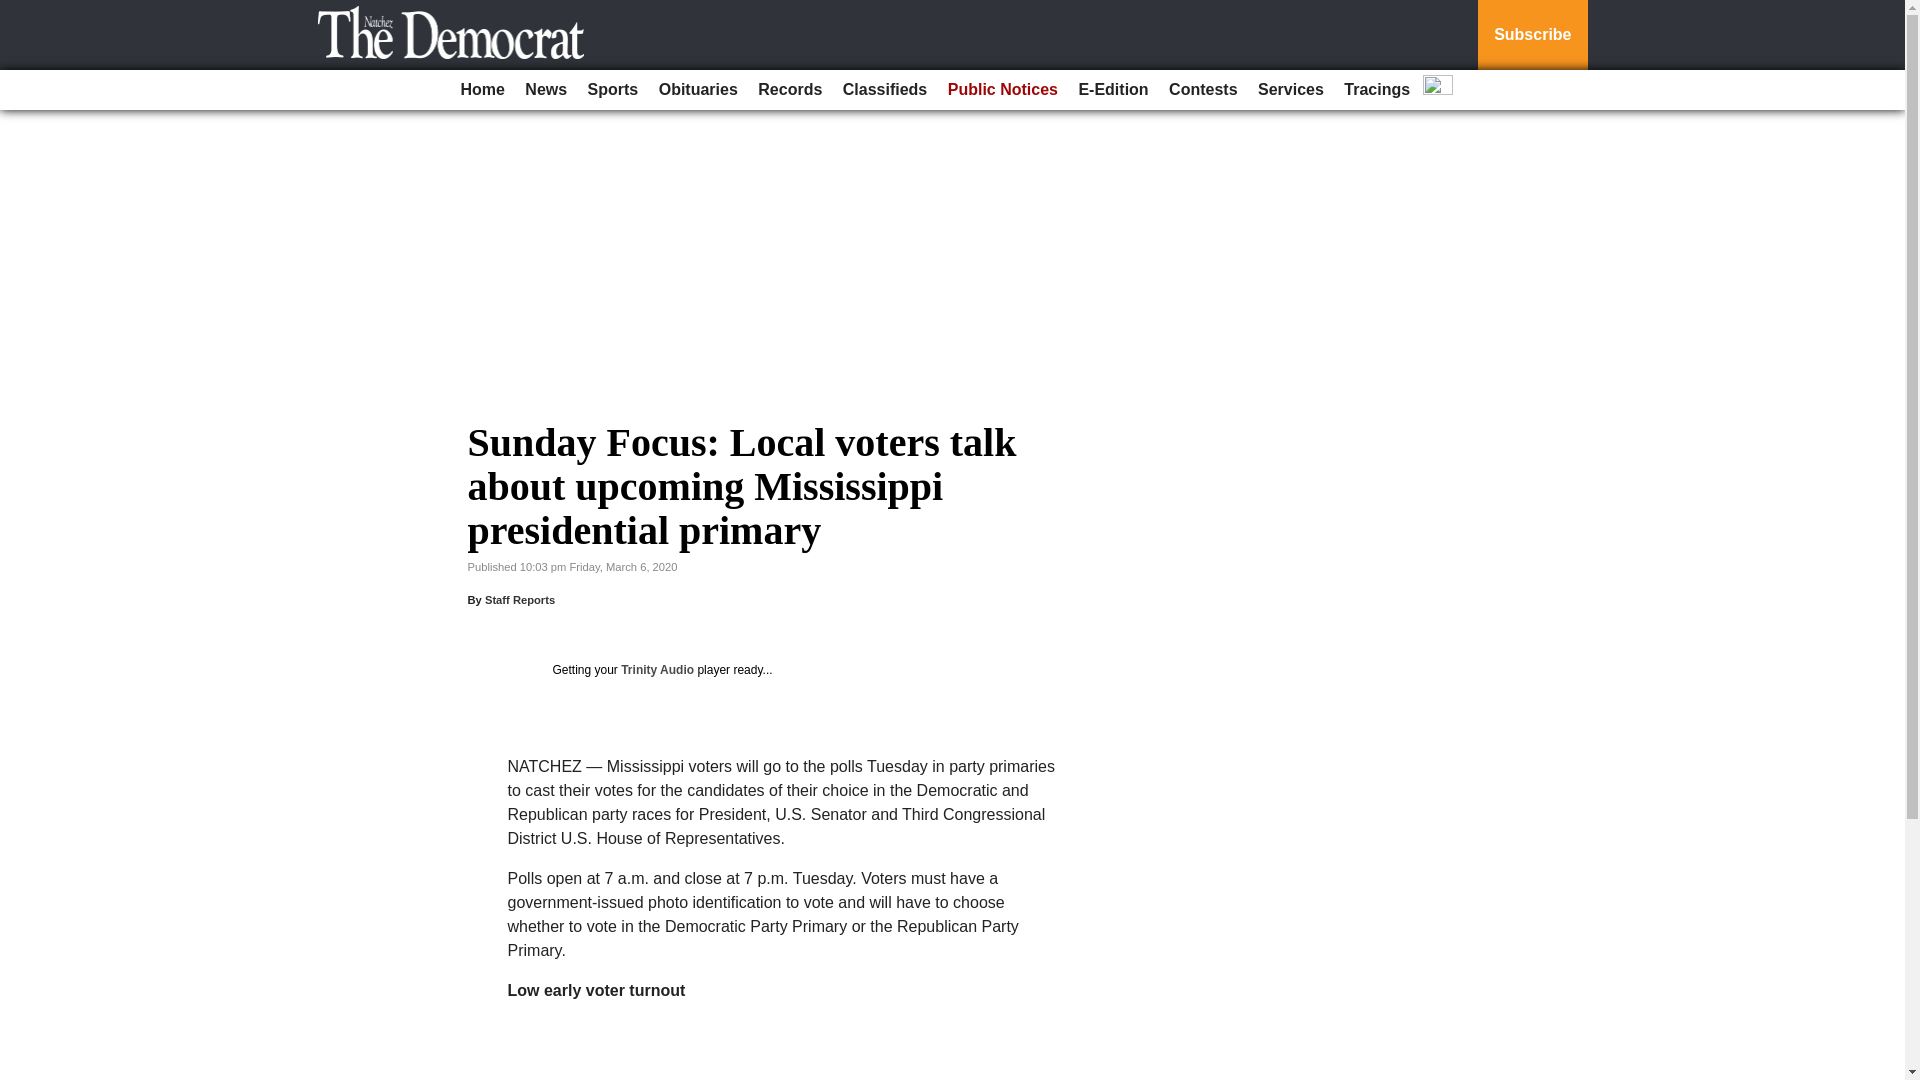 The width and height of the screenshot is (1920, 1080). Describe the element at coordinates (1202, 90) in the screenshot. I see `Contests` at that location.